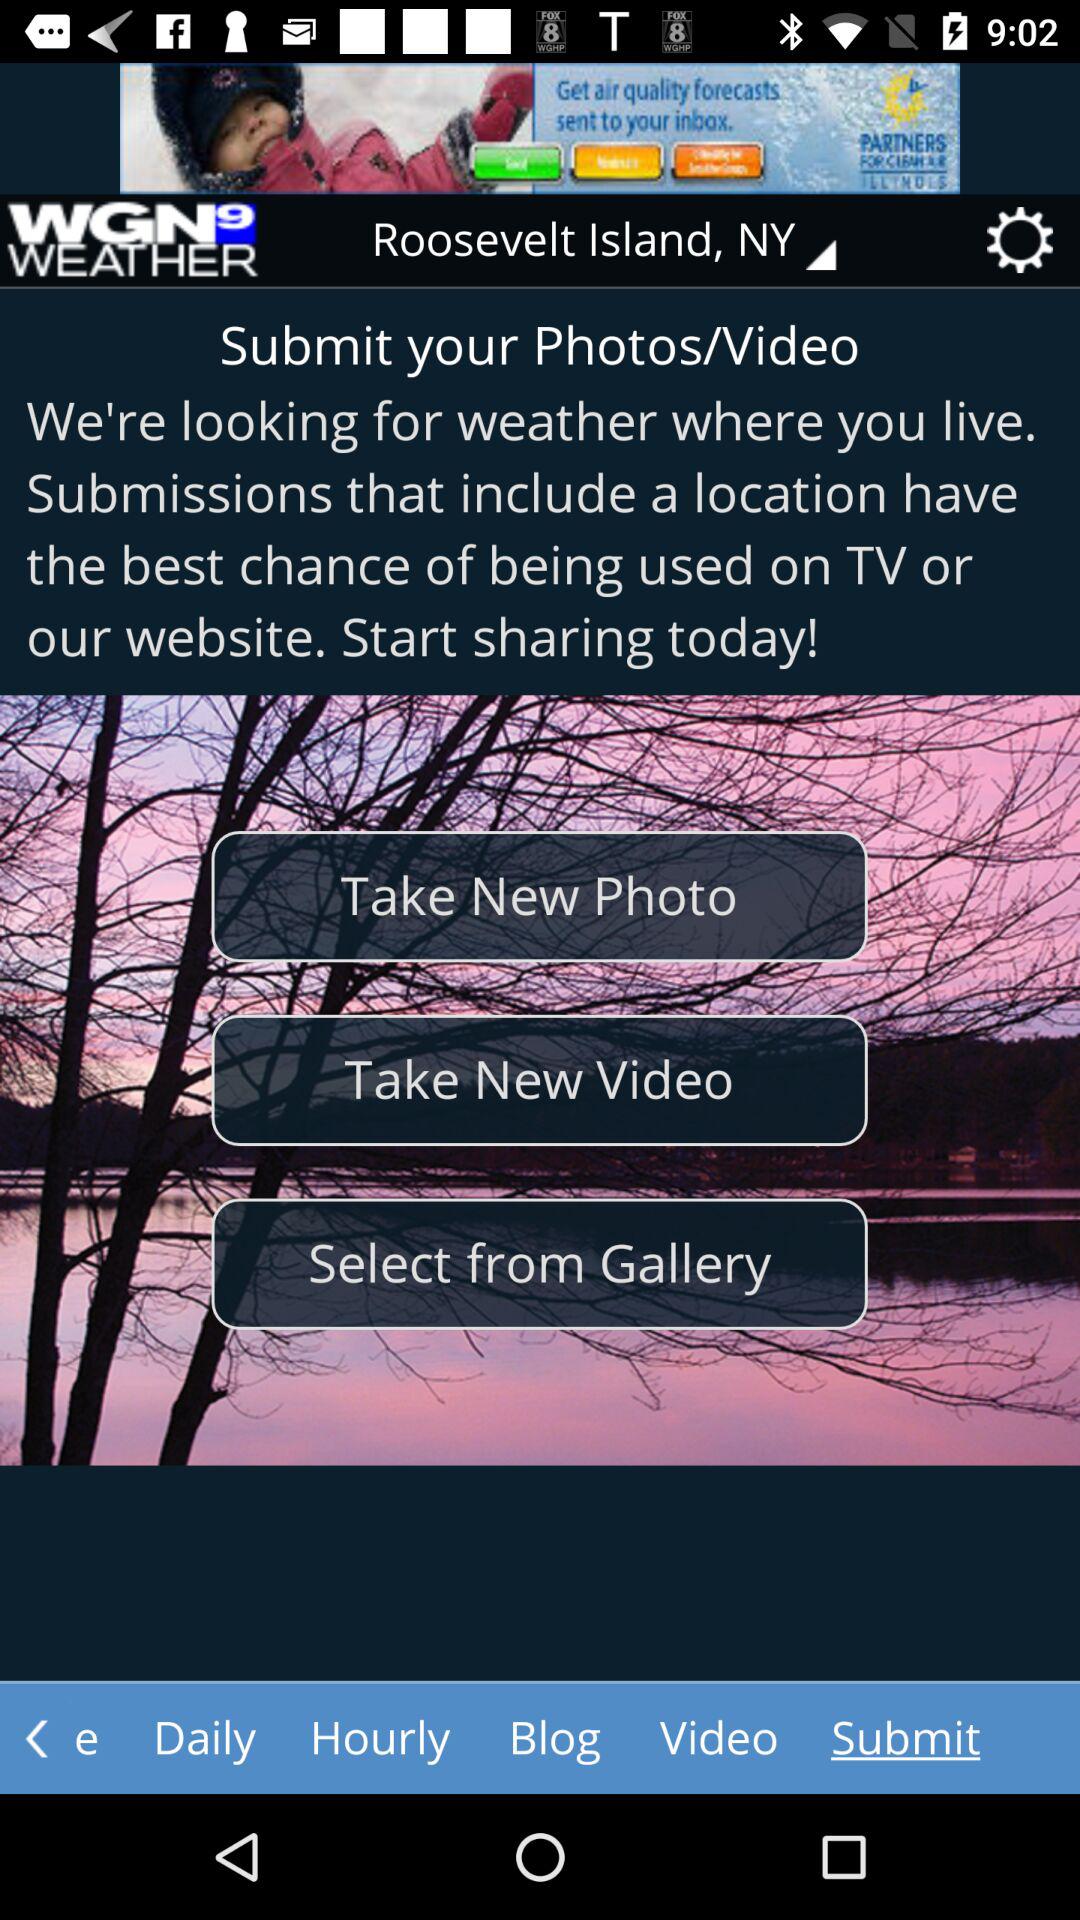 This screenshot has width=1080, height=1920. I want to click on turn off item next to roosevelt island, ny item, so click(131, 240).